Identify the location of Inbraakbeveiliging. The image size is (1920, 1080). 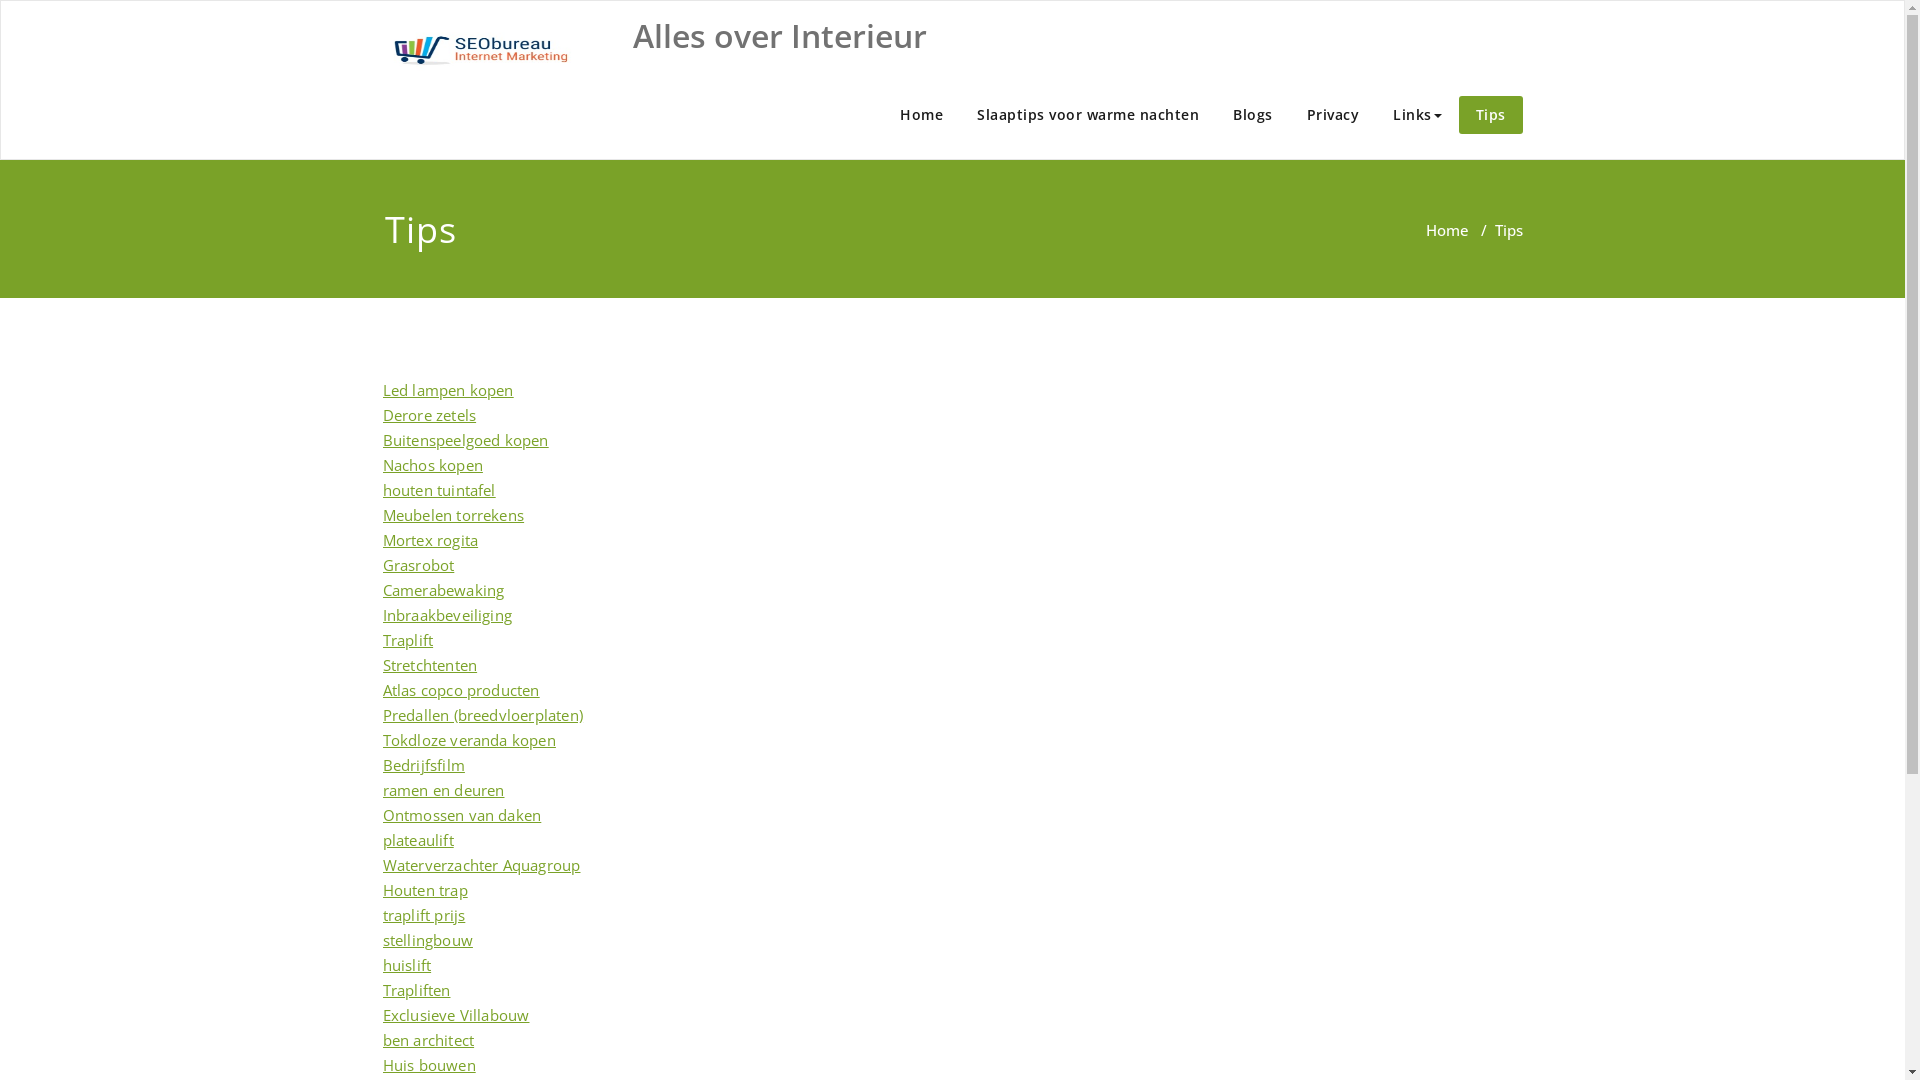
(447, 615).